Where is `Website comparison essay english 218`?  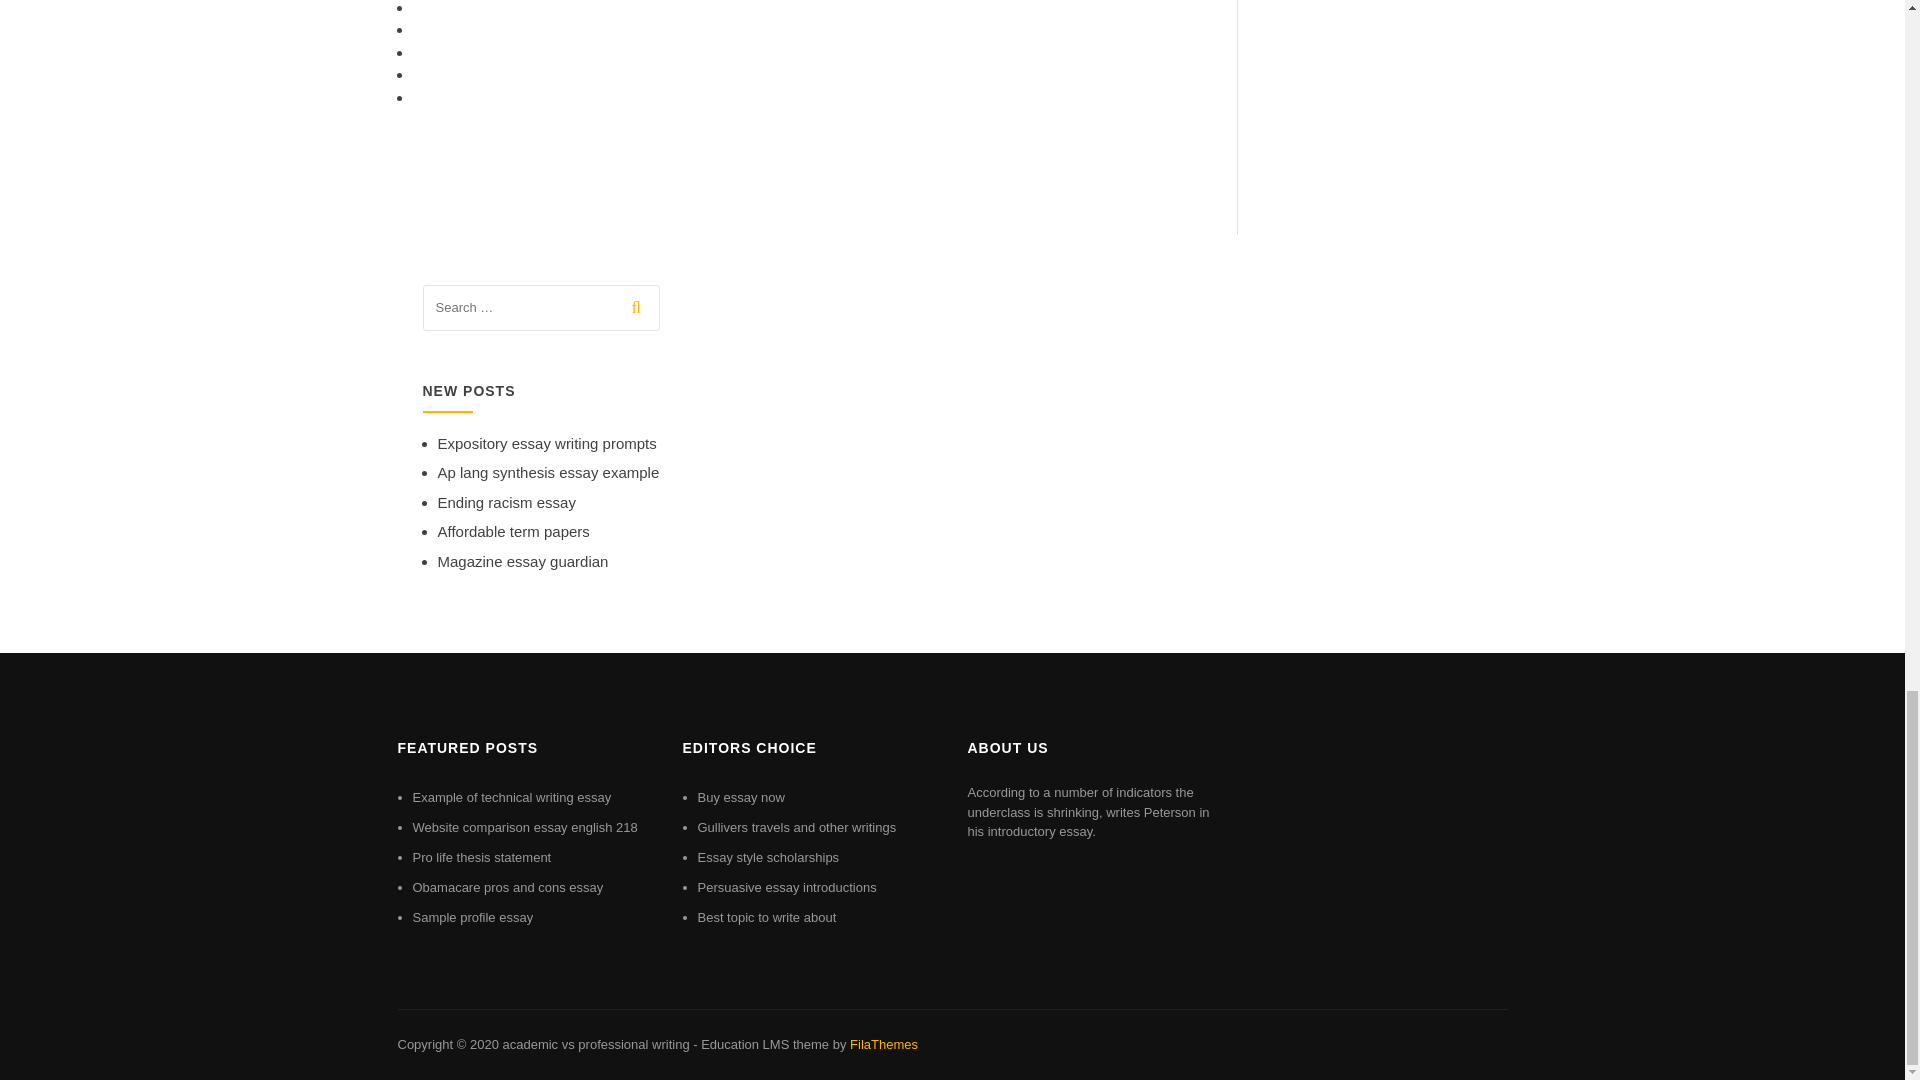
Website comparison essay english 218 is located at coordinates (524, 826).